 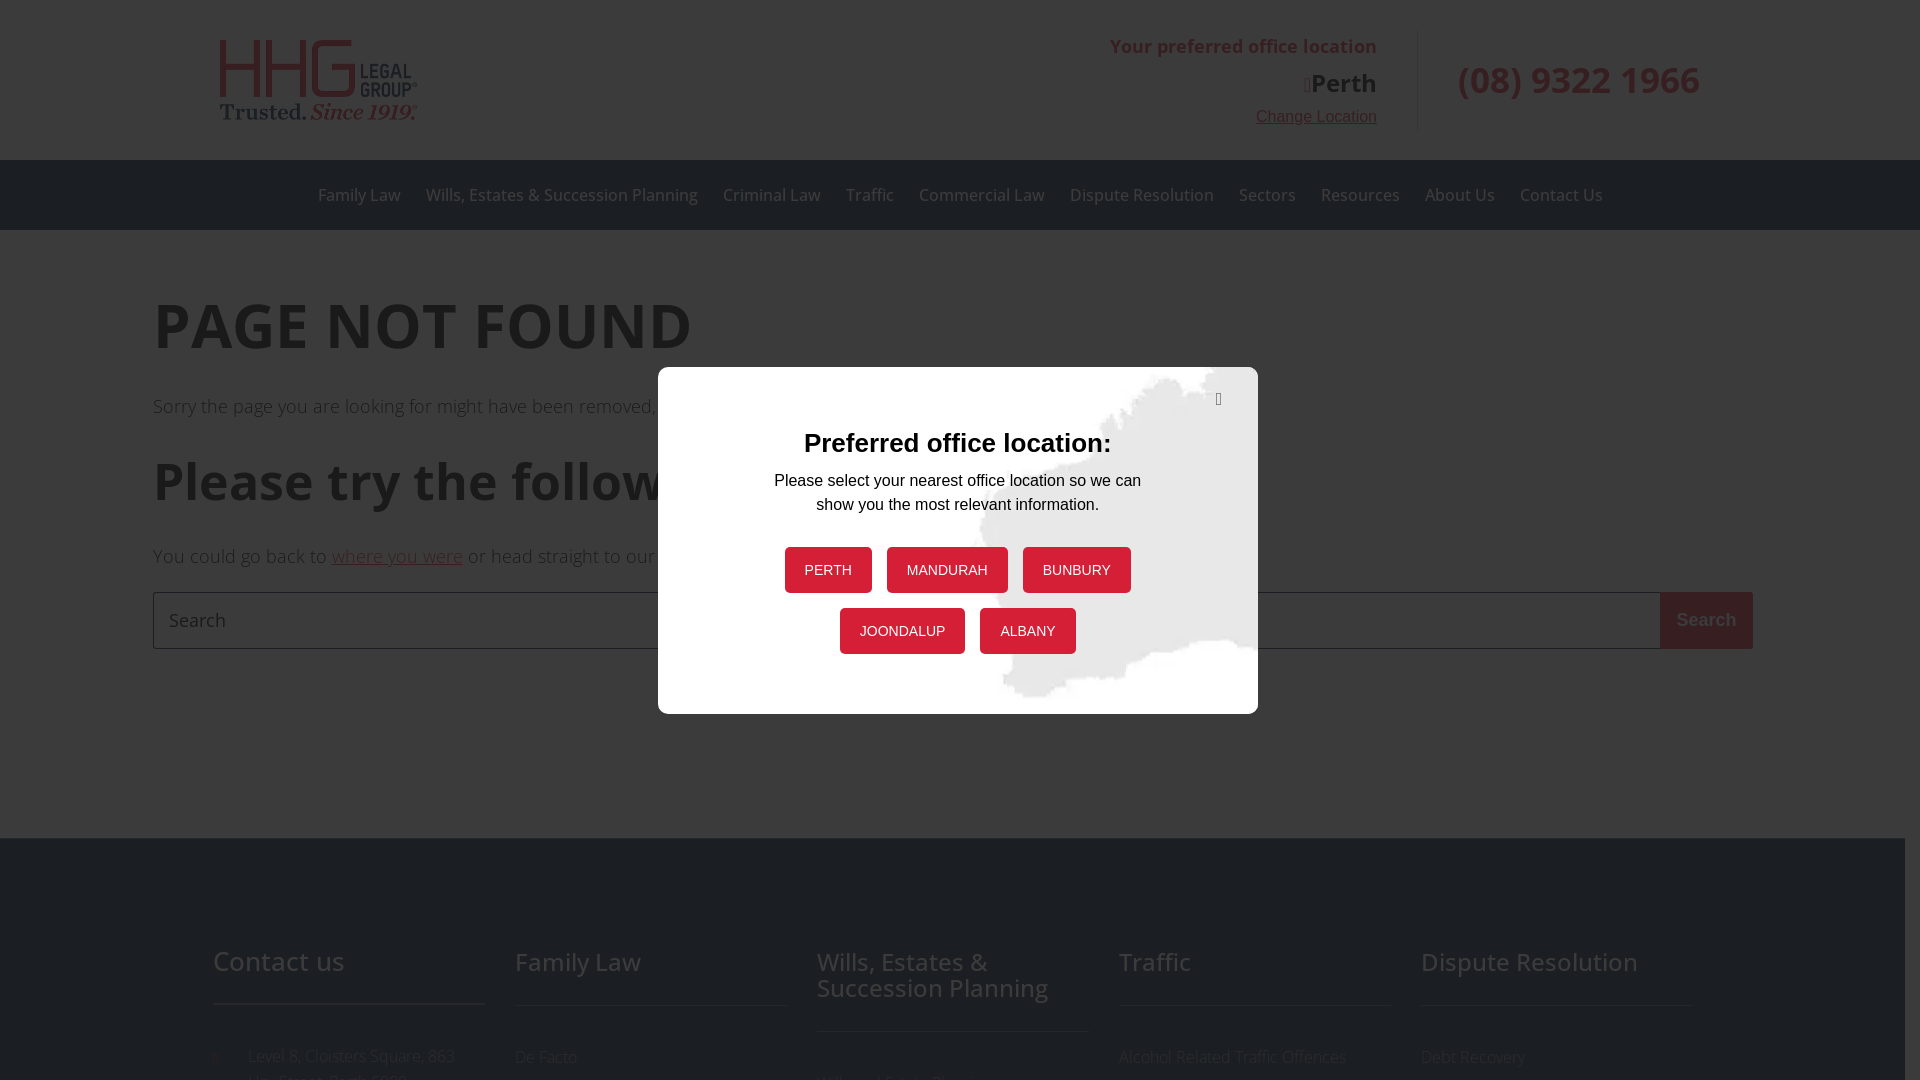 What do you see at coordinates (1254, 1057) in the screenshot?
I see `Alcohol Related Traffic Offences` at bounding box center [1254, 1057].